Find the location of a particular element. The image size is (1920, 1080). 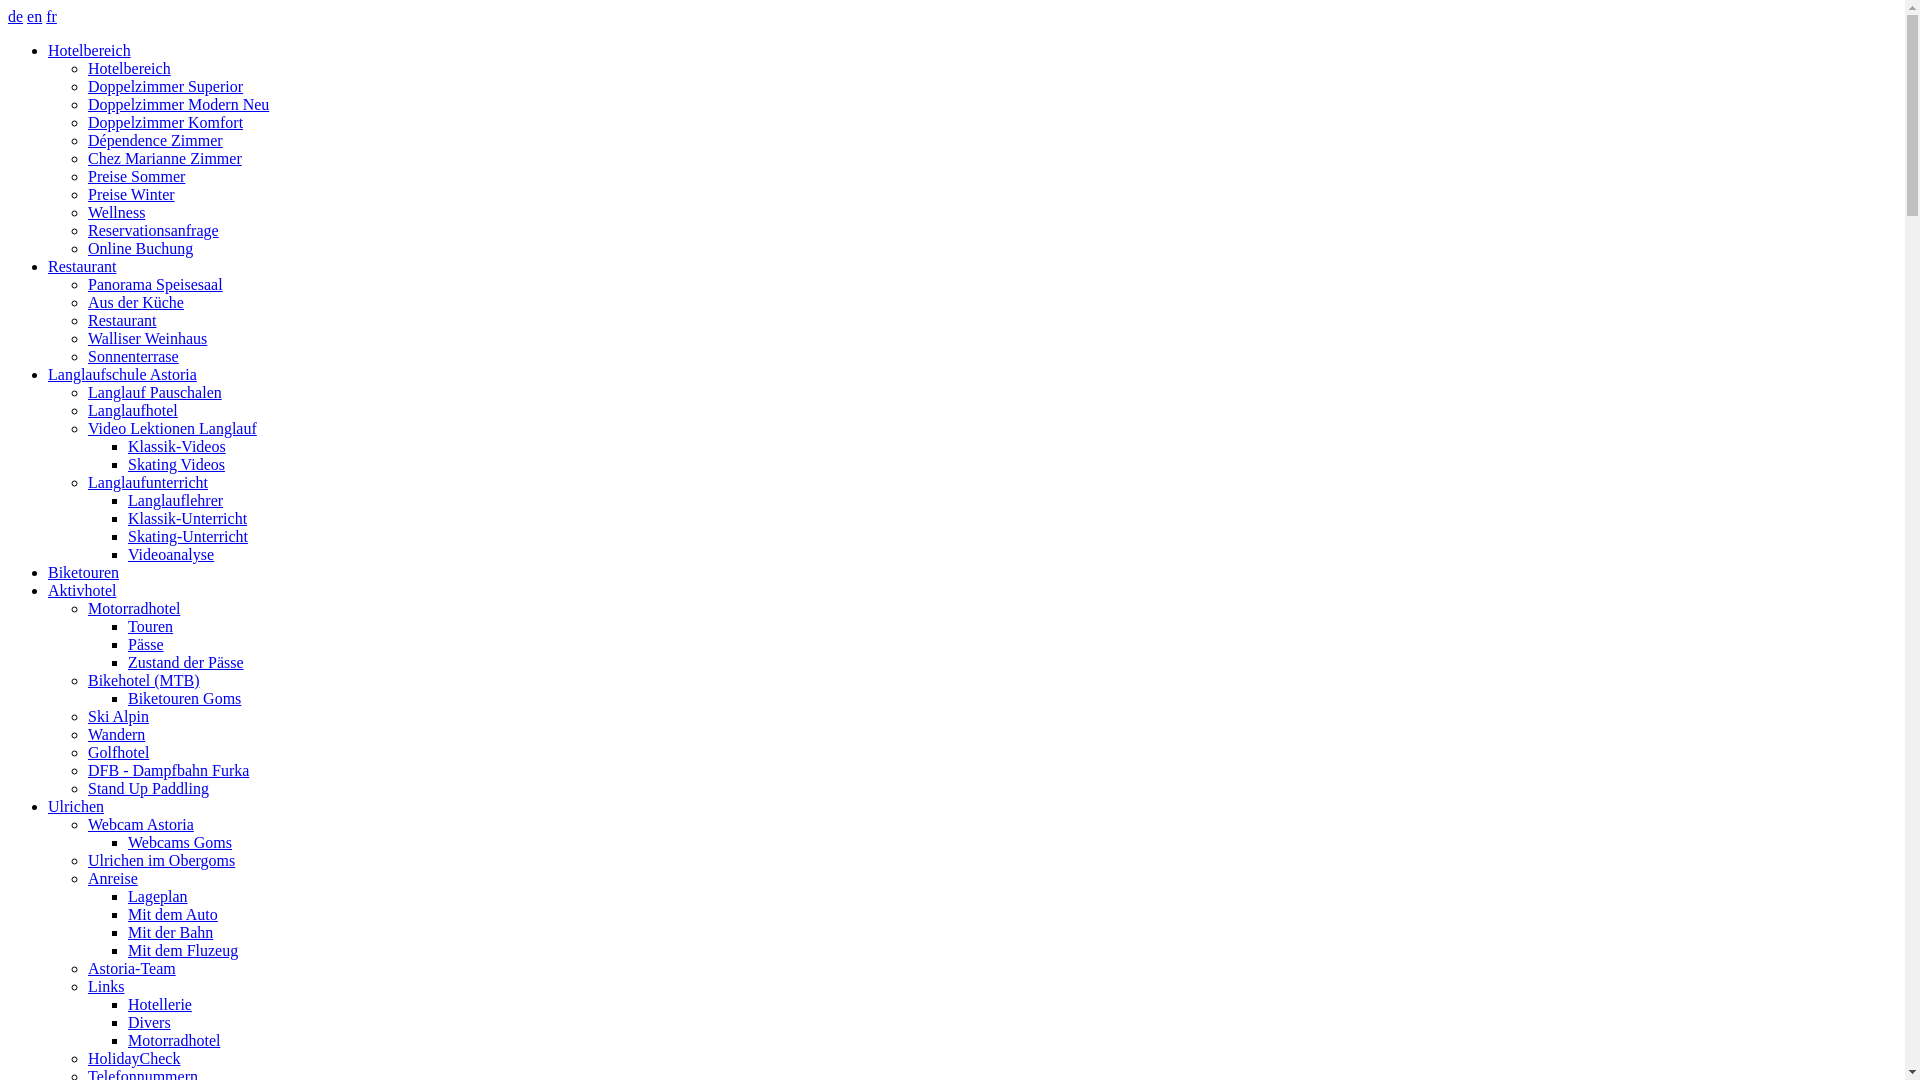

Video Lektionen Langlauf is located at coordinates (172, 428).